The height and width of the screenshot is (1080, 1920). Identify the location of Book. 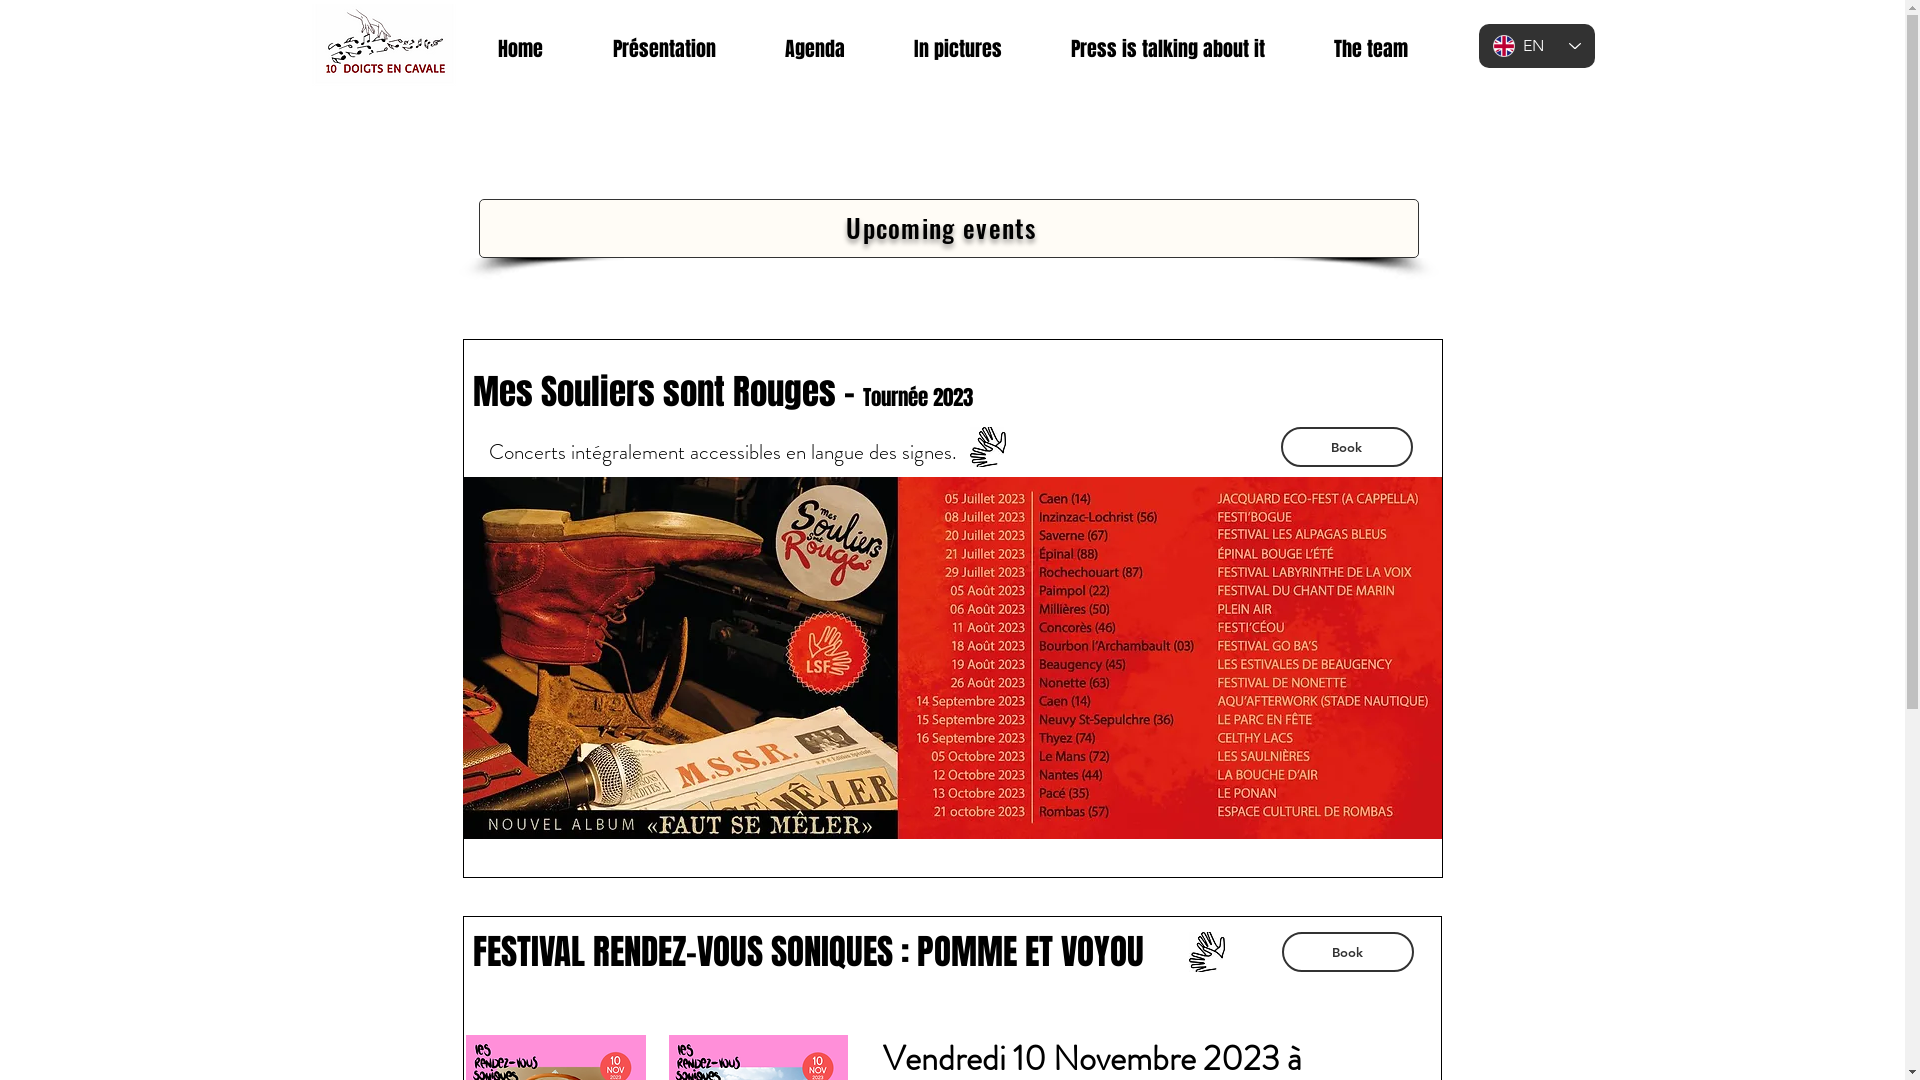
(1346, 447).